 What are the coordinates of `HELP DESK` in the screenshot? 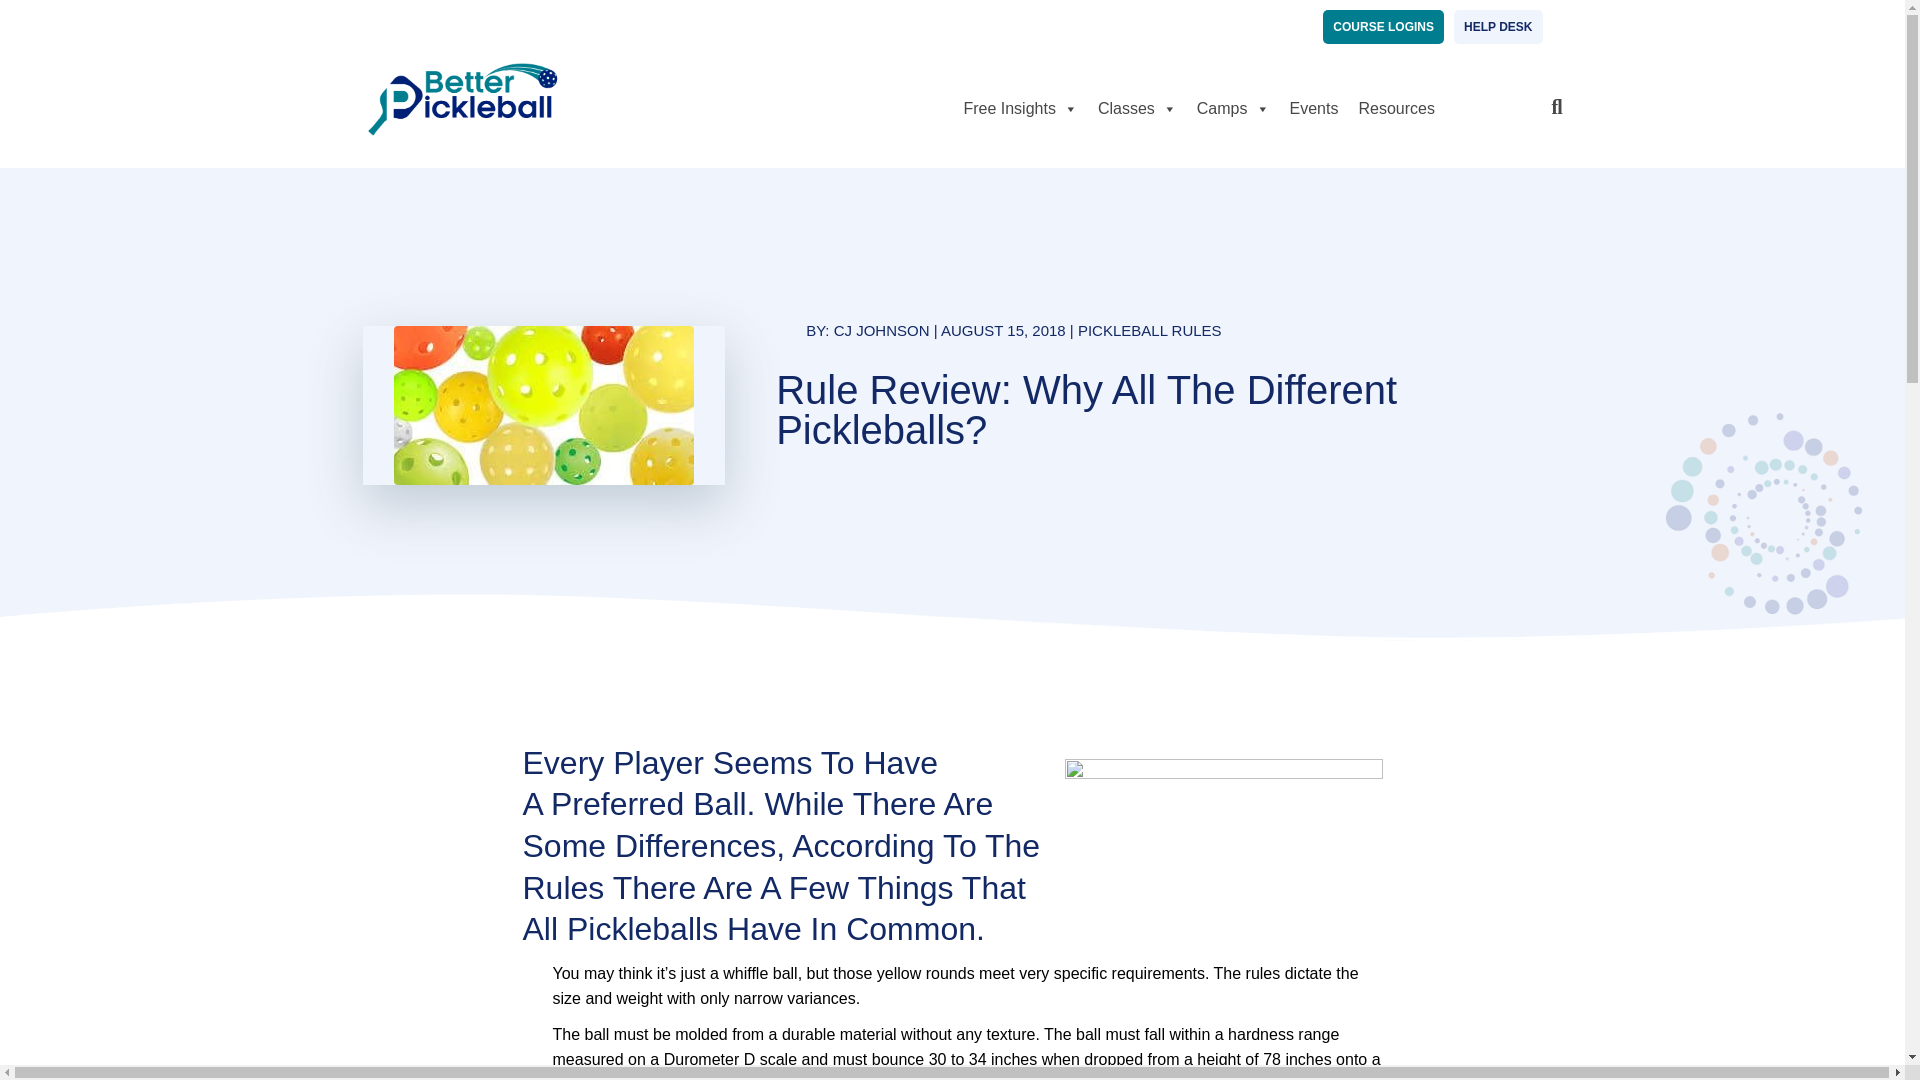 It's located at (1497, 26).